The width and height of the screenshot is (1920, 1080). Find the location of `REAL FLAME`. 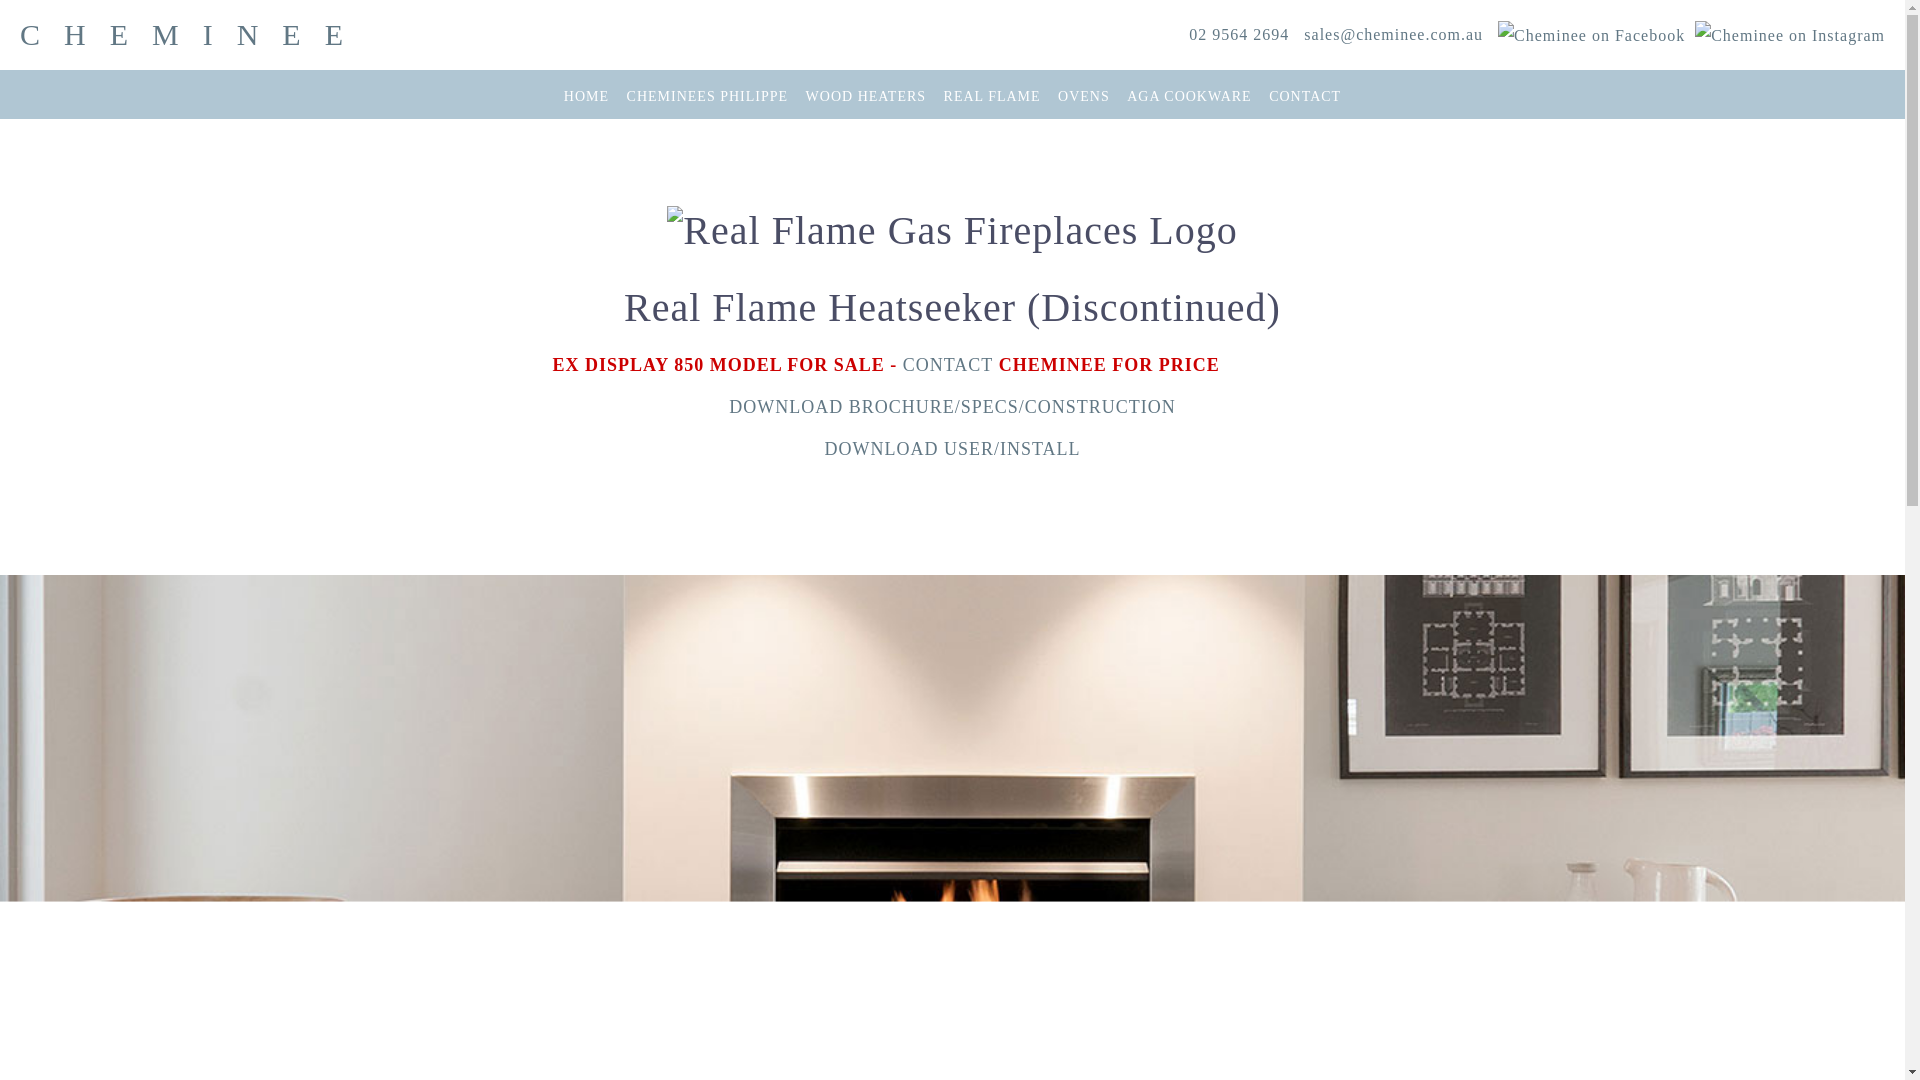

REAL FLAME is located at coordinates (992, 94).